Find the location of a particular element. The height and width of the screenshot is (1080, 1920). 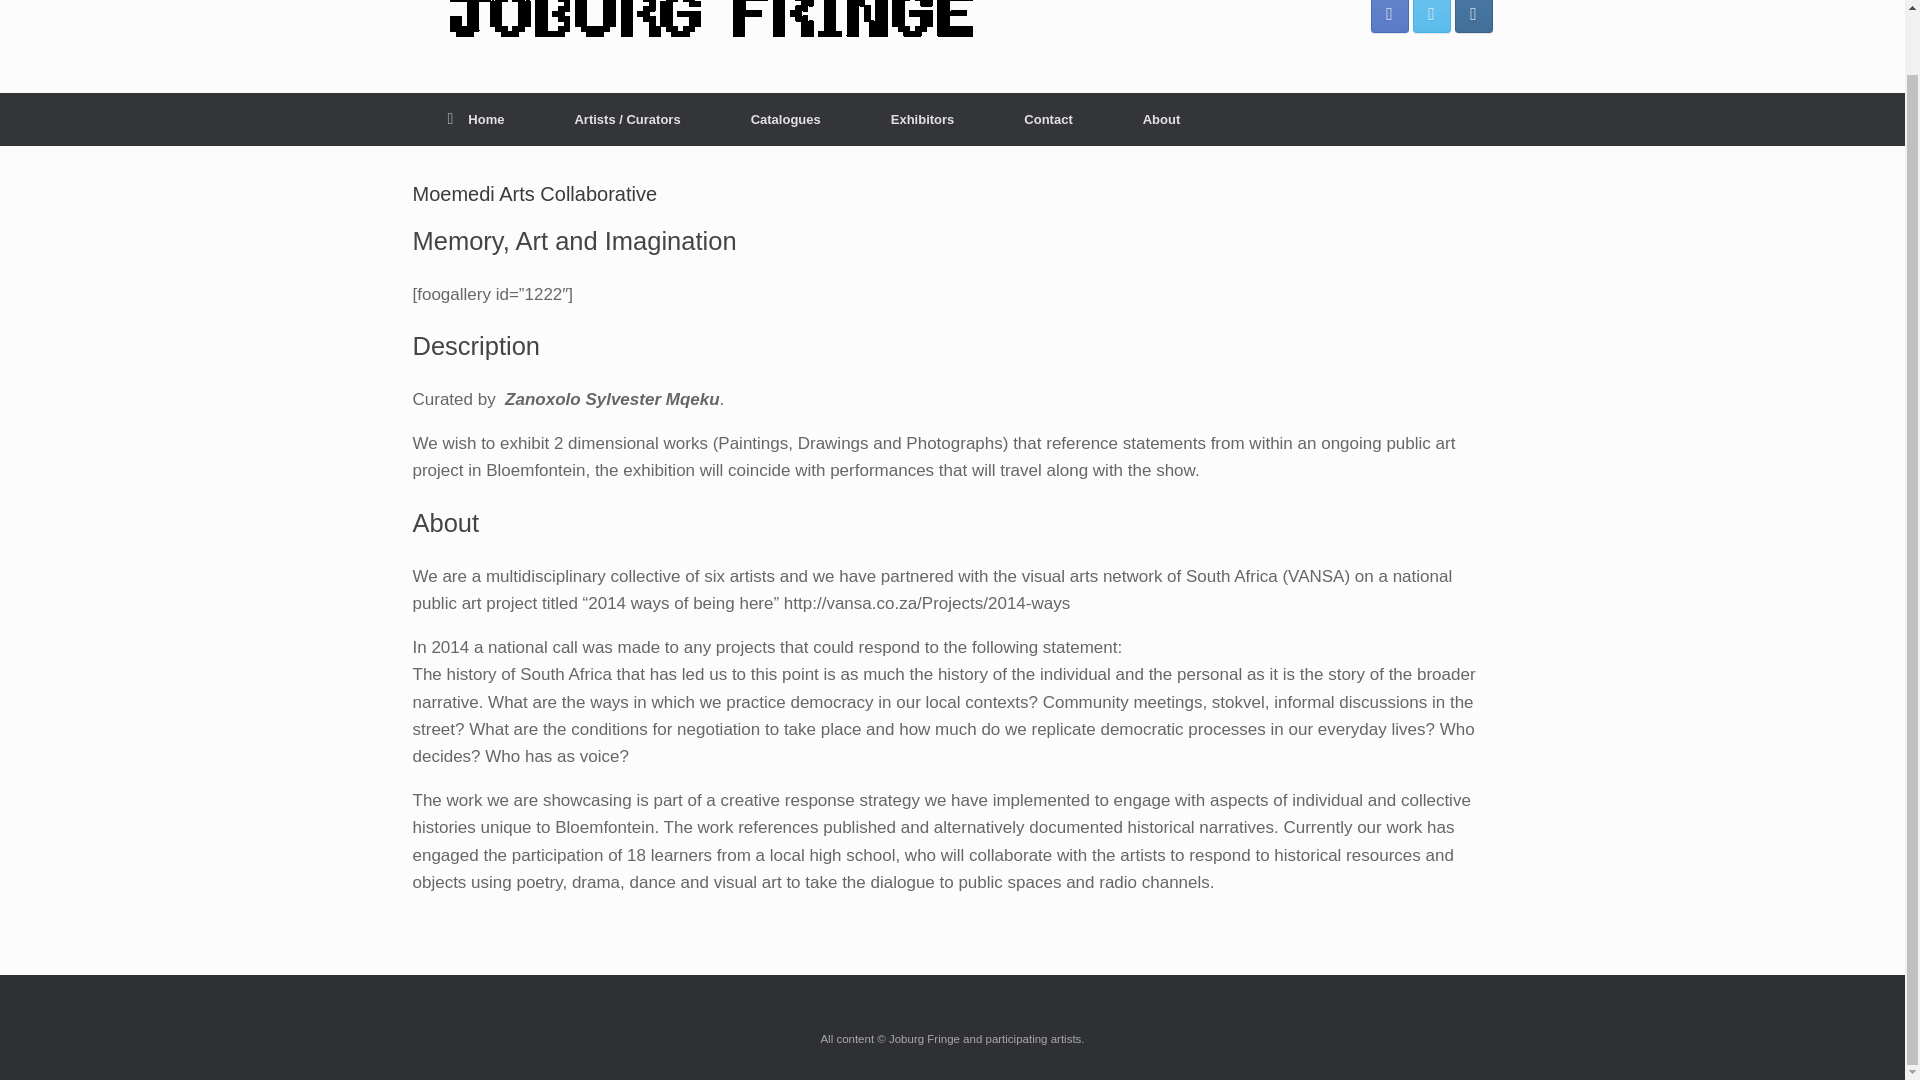

Exhibitors is located at coordinates (923, 118).